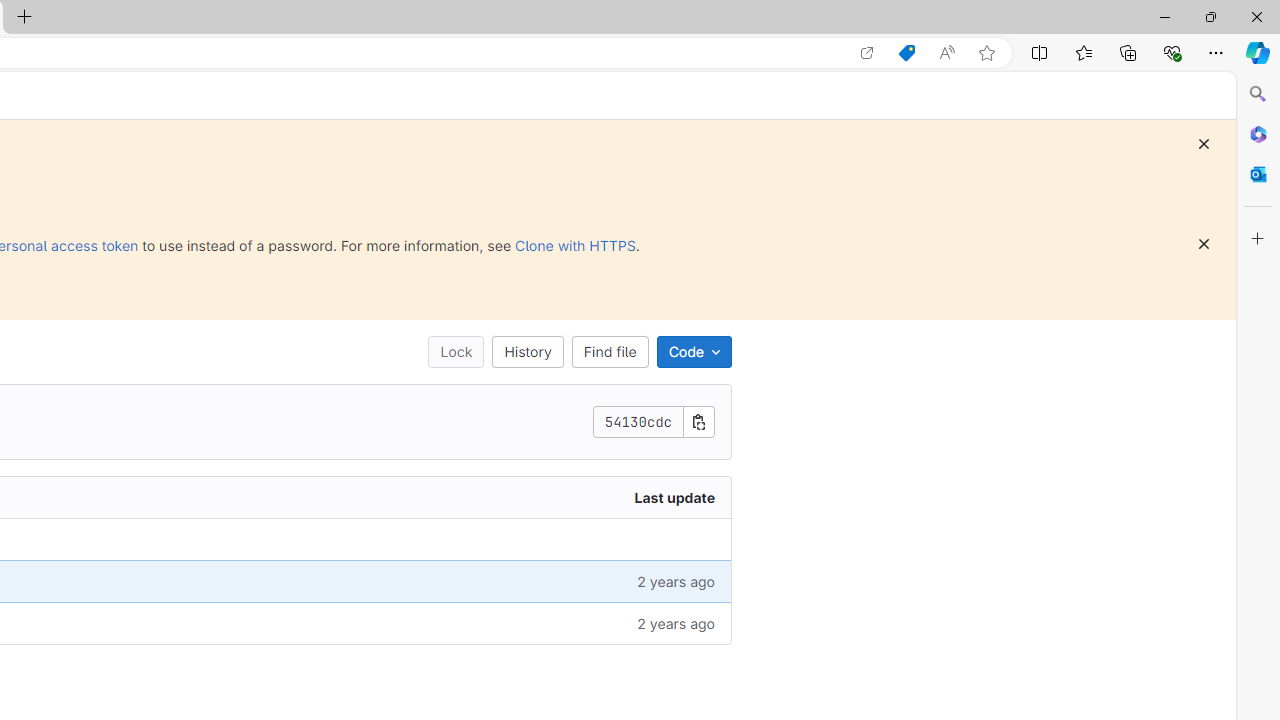 The height and width of the screenshot is (720, 1280). I want to click on Class: s16 gl-icon gl-button-icon , so click(1204, 244).